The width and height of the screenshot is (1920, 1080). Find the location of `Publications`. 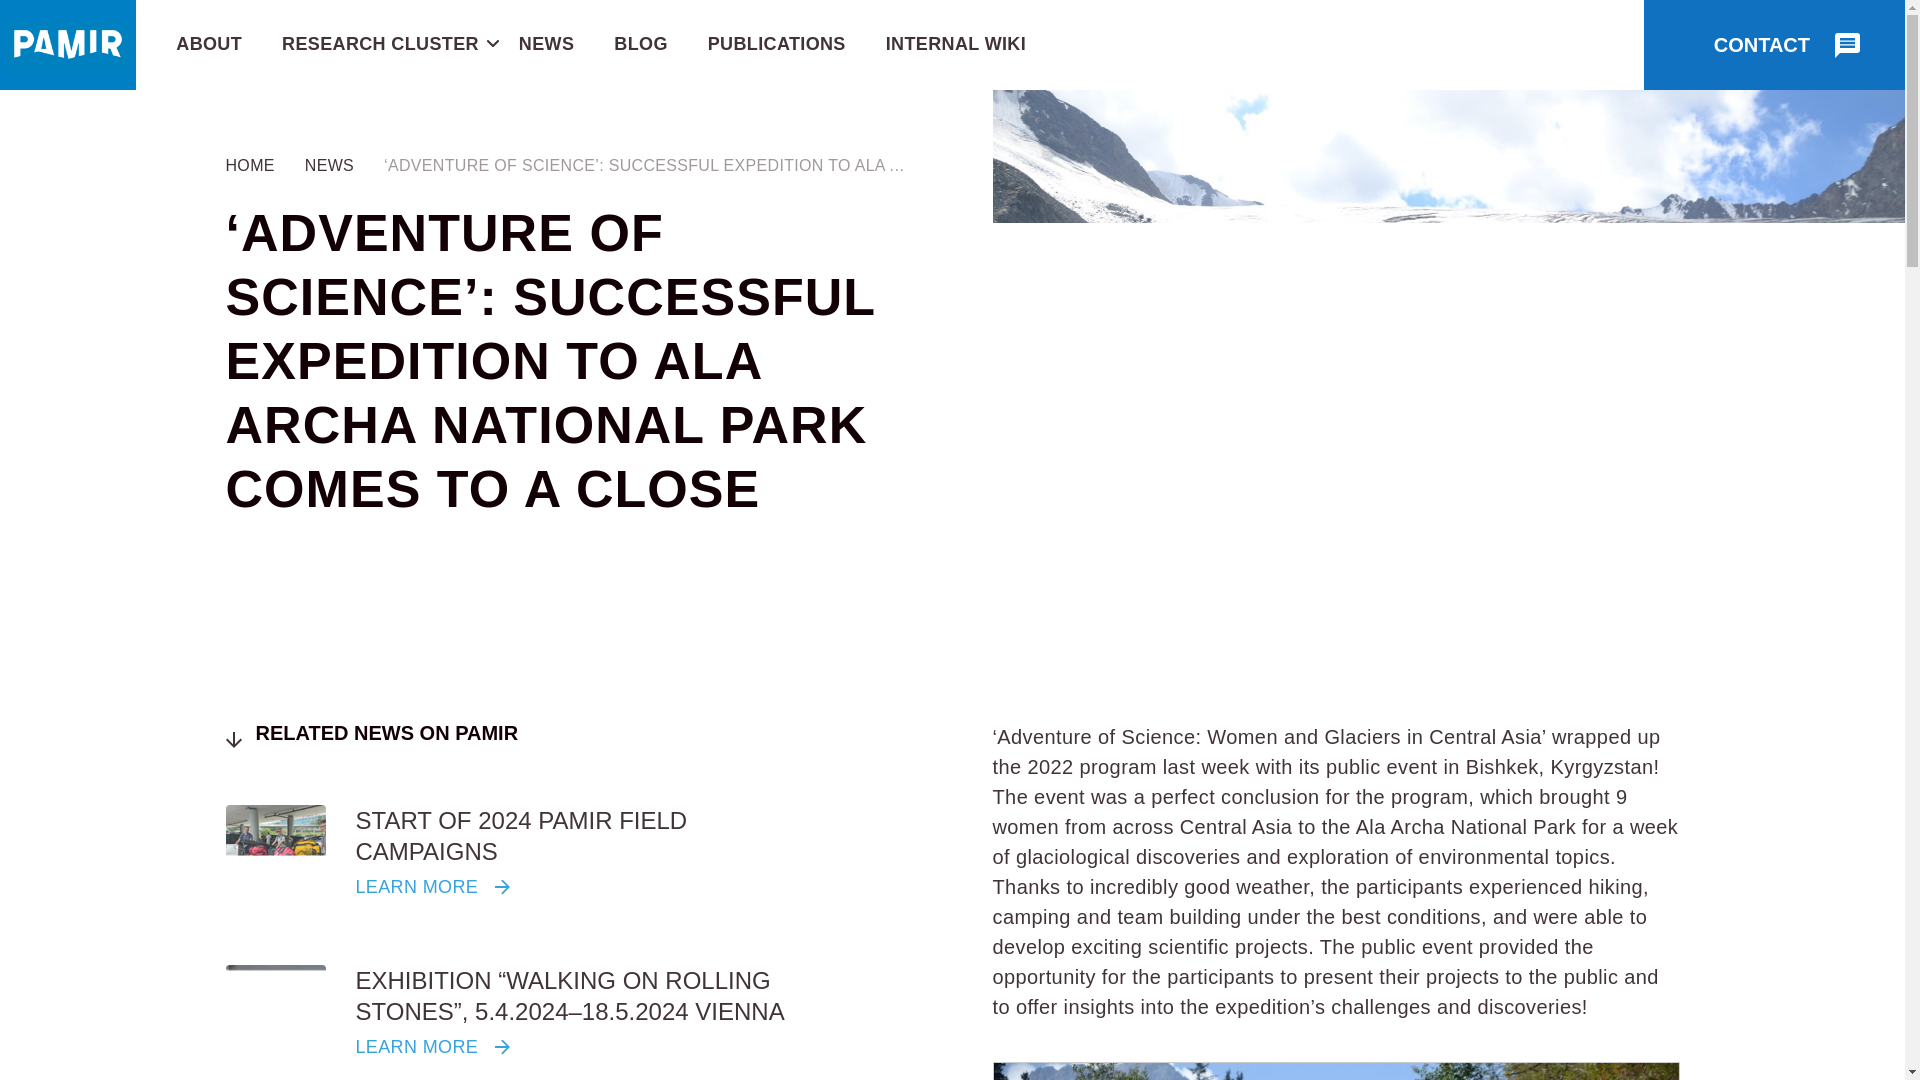

Publications is located at coordinates (777, 44).